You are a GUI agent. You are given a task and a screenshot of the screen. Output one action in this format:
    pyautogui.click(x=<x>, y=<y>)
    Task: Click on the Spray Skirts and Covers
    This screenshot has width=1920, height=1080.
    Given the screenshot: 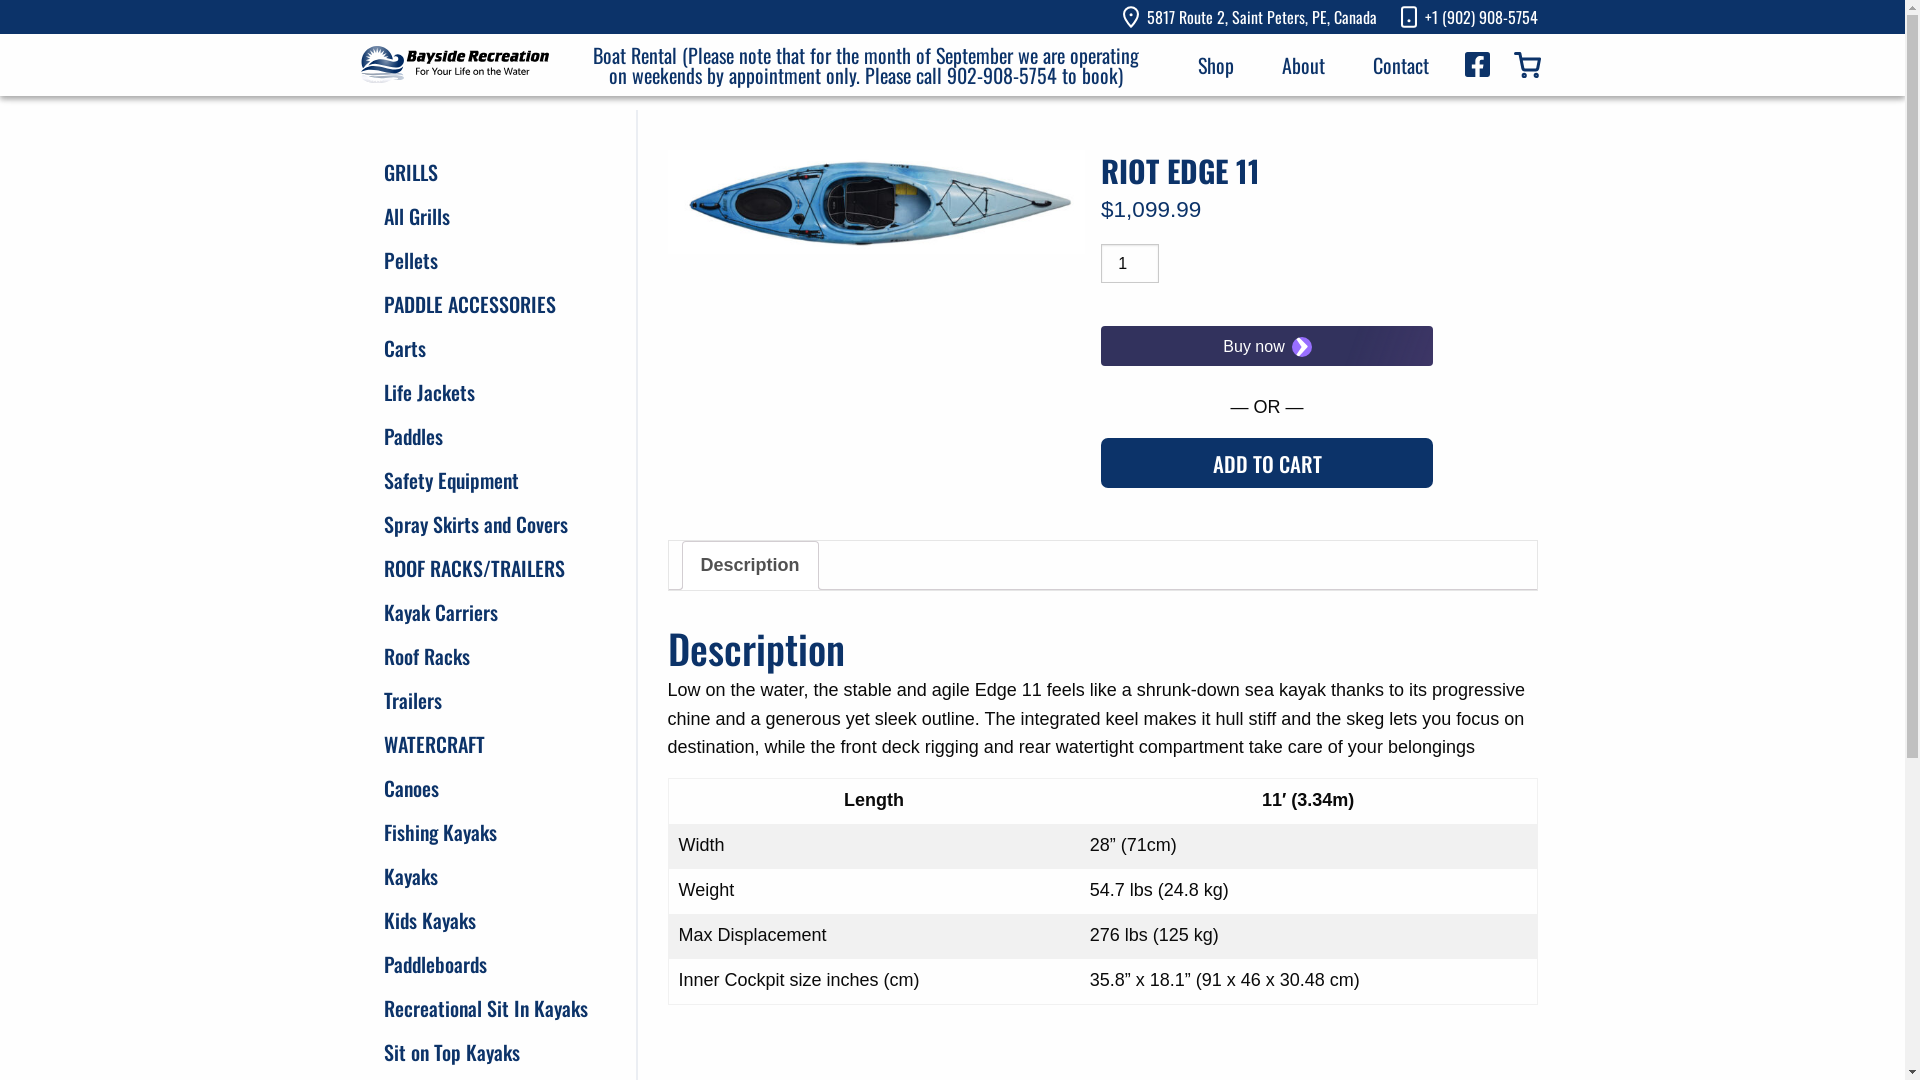 What is the action you would take?
    pyautogui.click(x=476, y=524)
    